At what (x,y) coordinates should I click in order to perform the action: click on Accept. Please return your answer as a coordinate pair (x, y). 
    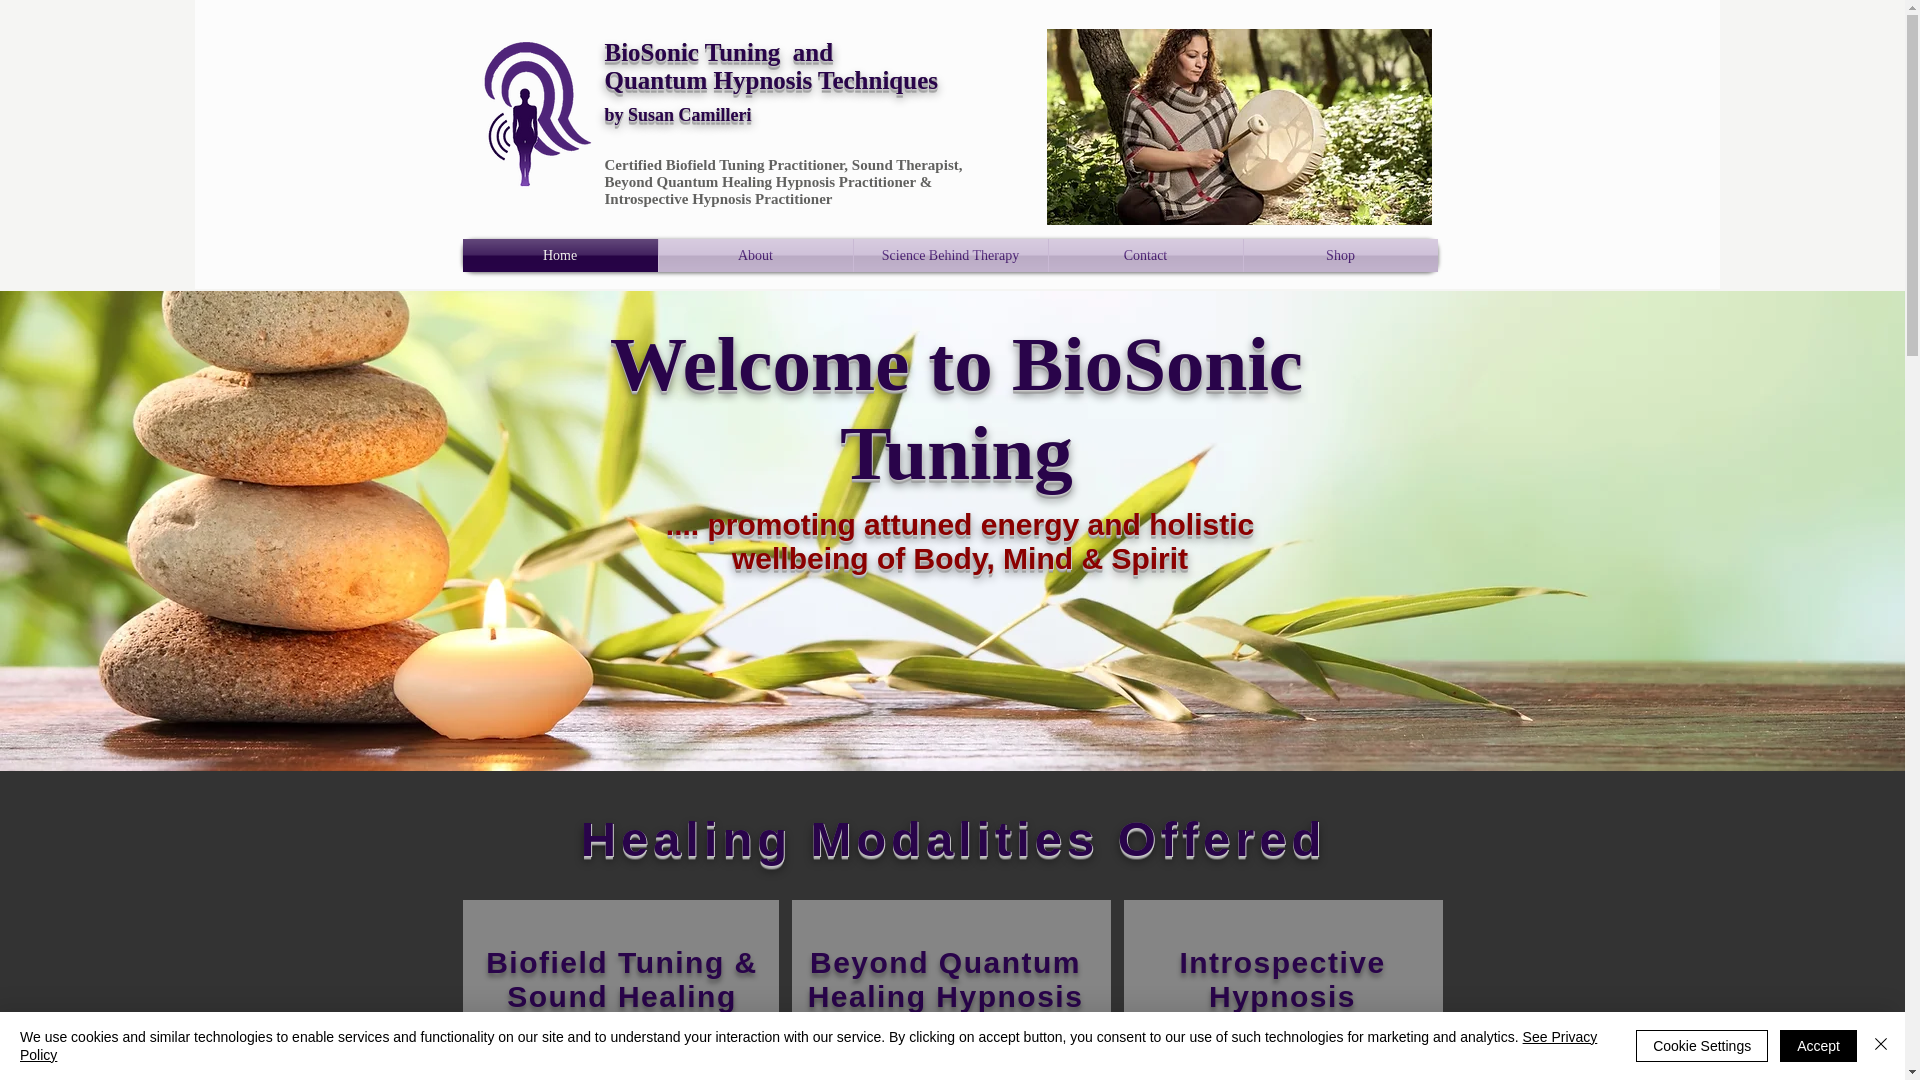
    Looking at the image, I should click on (1818, 1046).